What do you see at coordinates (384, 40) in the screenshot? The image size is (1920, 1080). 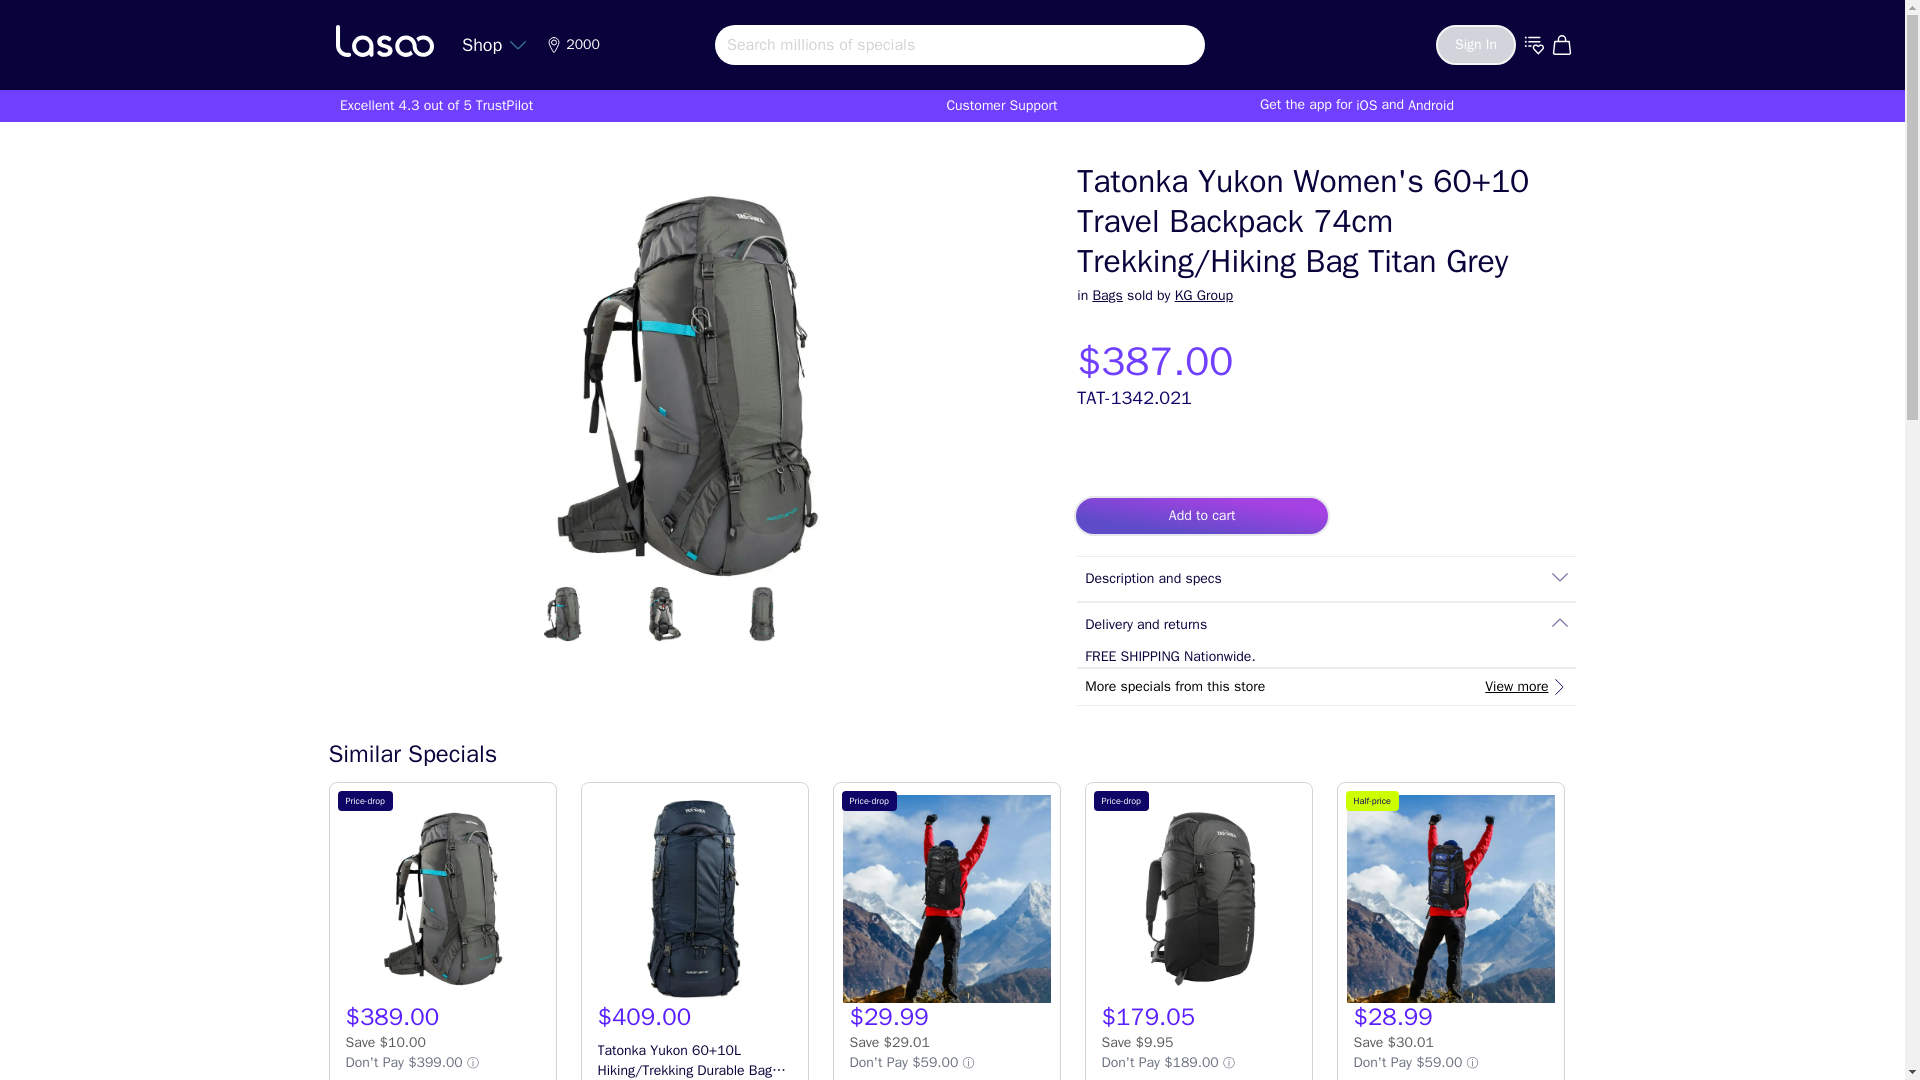 I see `lasoo` at bounding box center [384, 40].